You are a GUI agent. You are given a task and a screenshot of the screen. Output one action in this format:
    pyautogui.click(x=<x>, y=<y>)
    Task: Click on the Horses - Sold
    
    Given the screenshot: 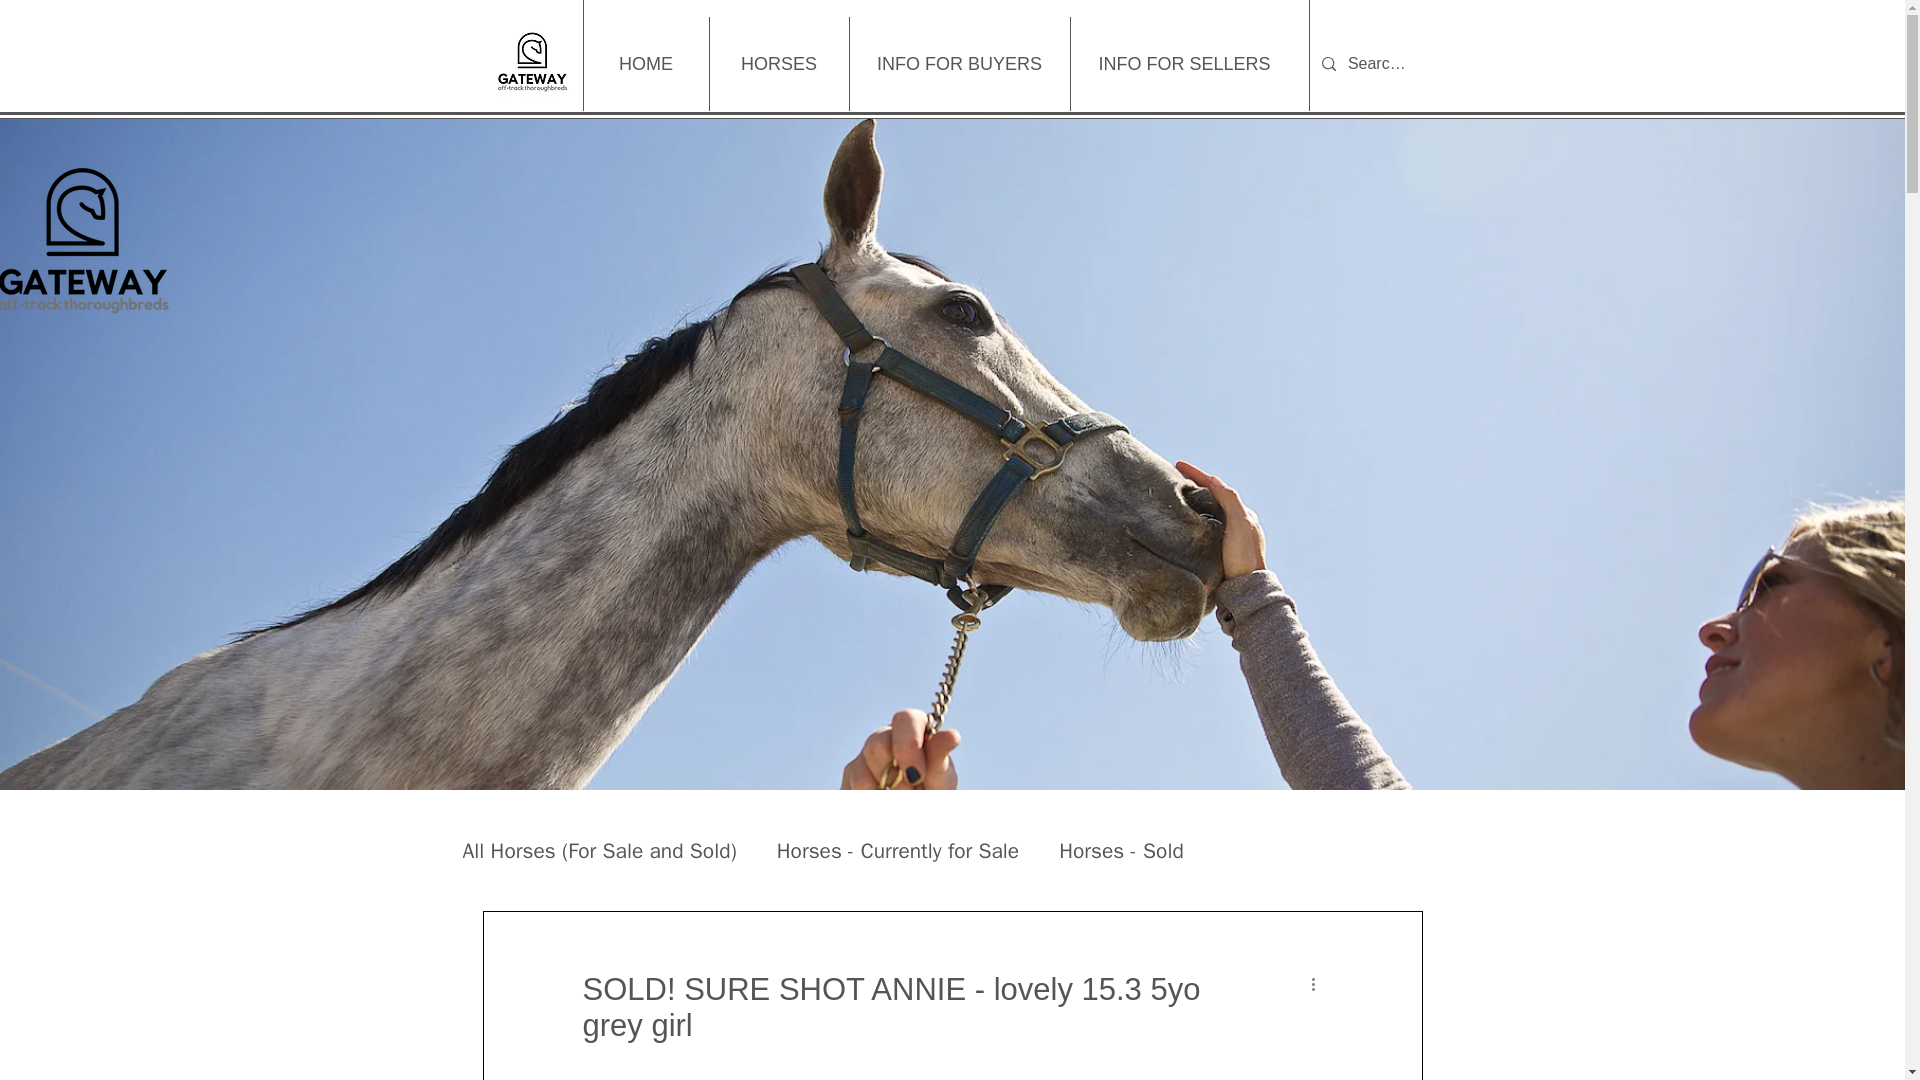 What is the action you would take?
    pyautogui.click(x=1122, y=851)
    